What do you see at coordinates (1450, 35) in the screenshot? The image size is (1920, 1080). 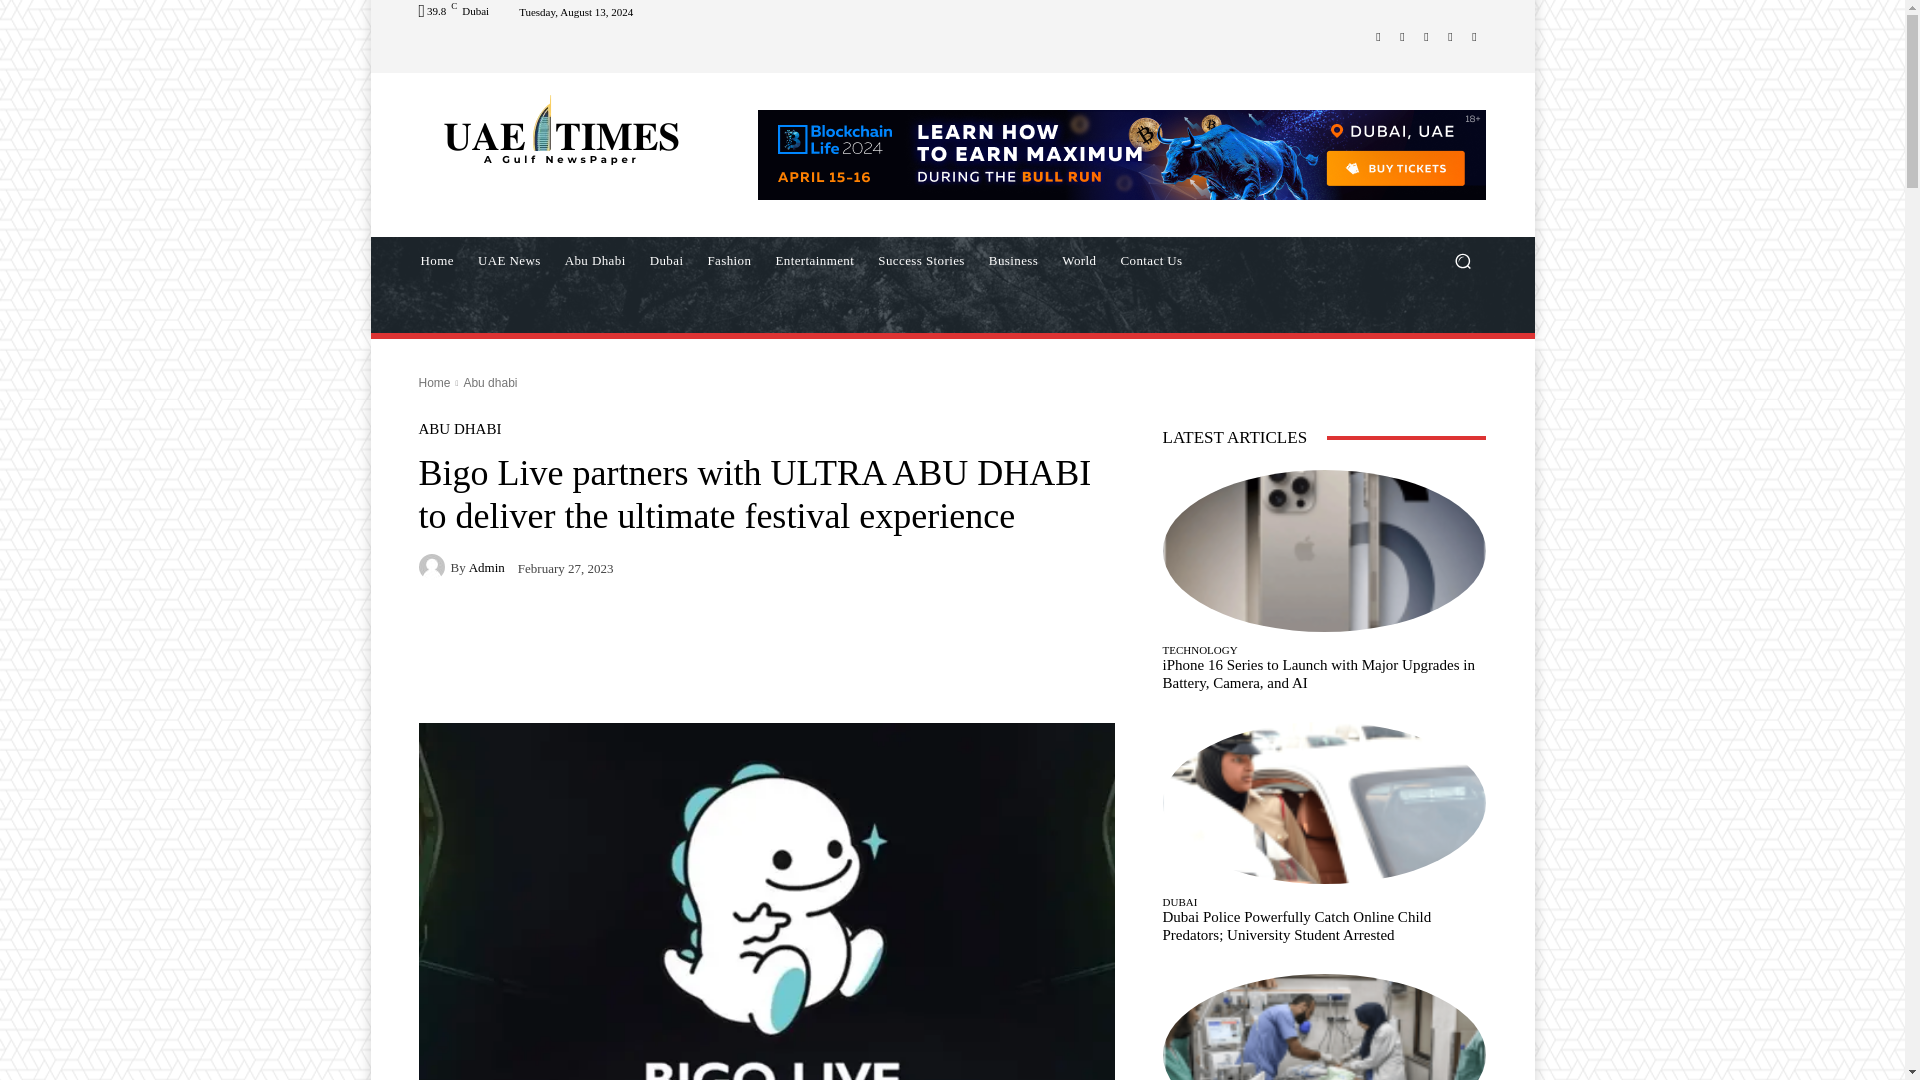 I see `Twitter` at bounding box center [1450, 35].